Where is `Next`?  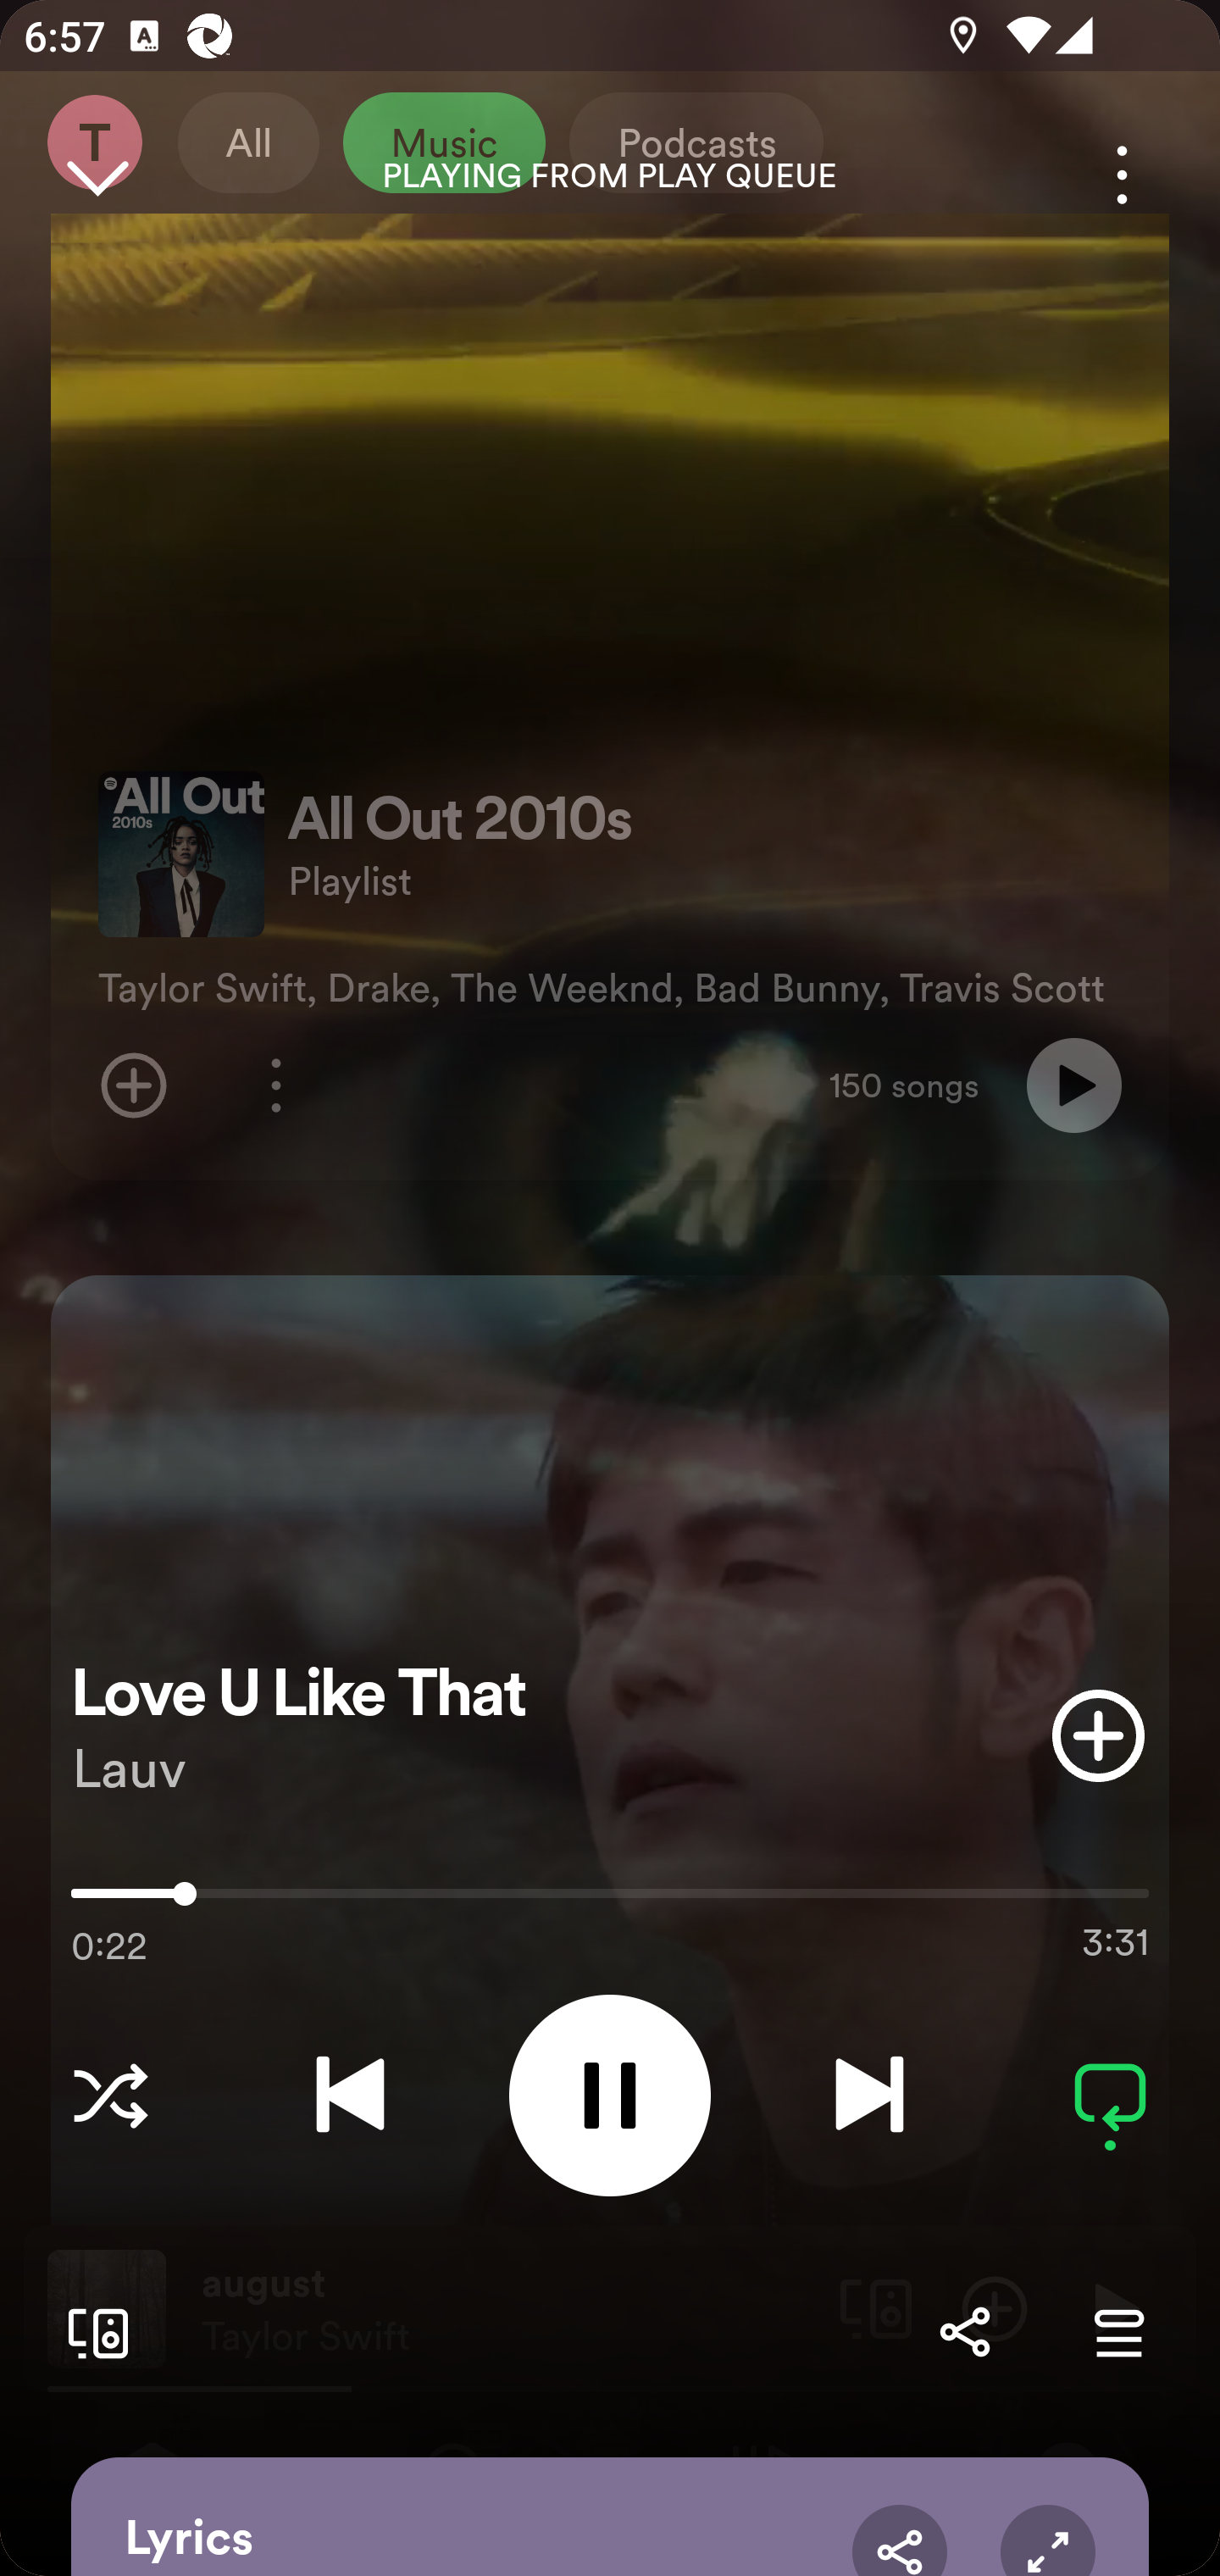
Next is located at coordinates (869, 2095).